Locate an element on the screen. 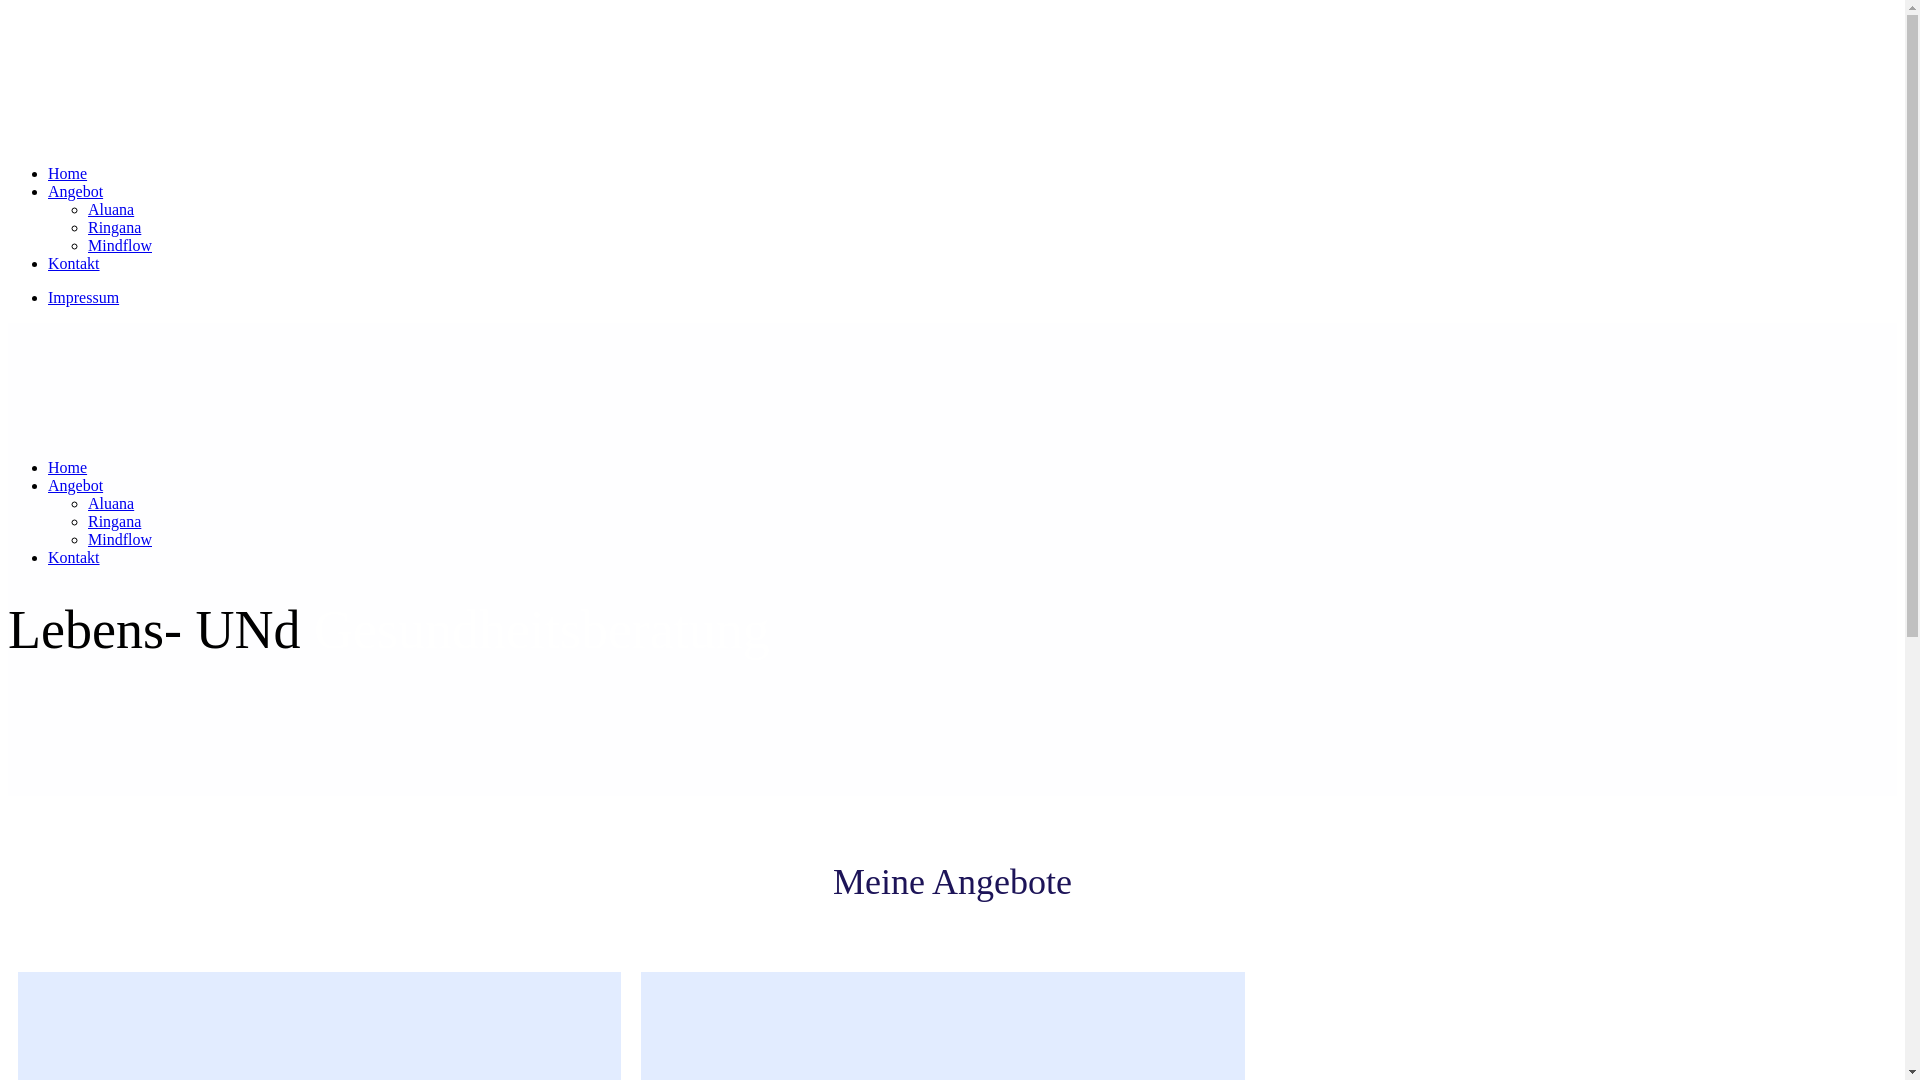 The width and height of the screenshot is (1920, 1080). Ringana is located at coordinates (114, 522).